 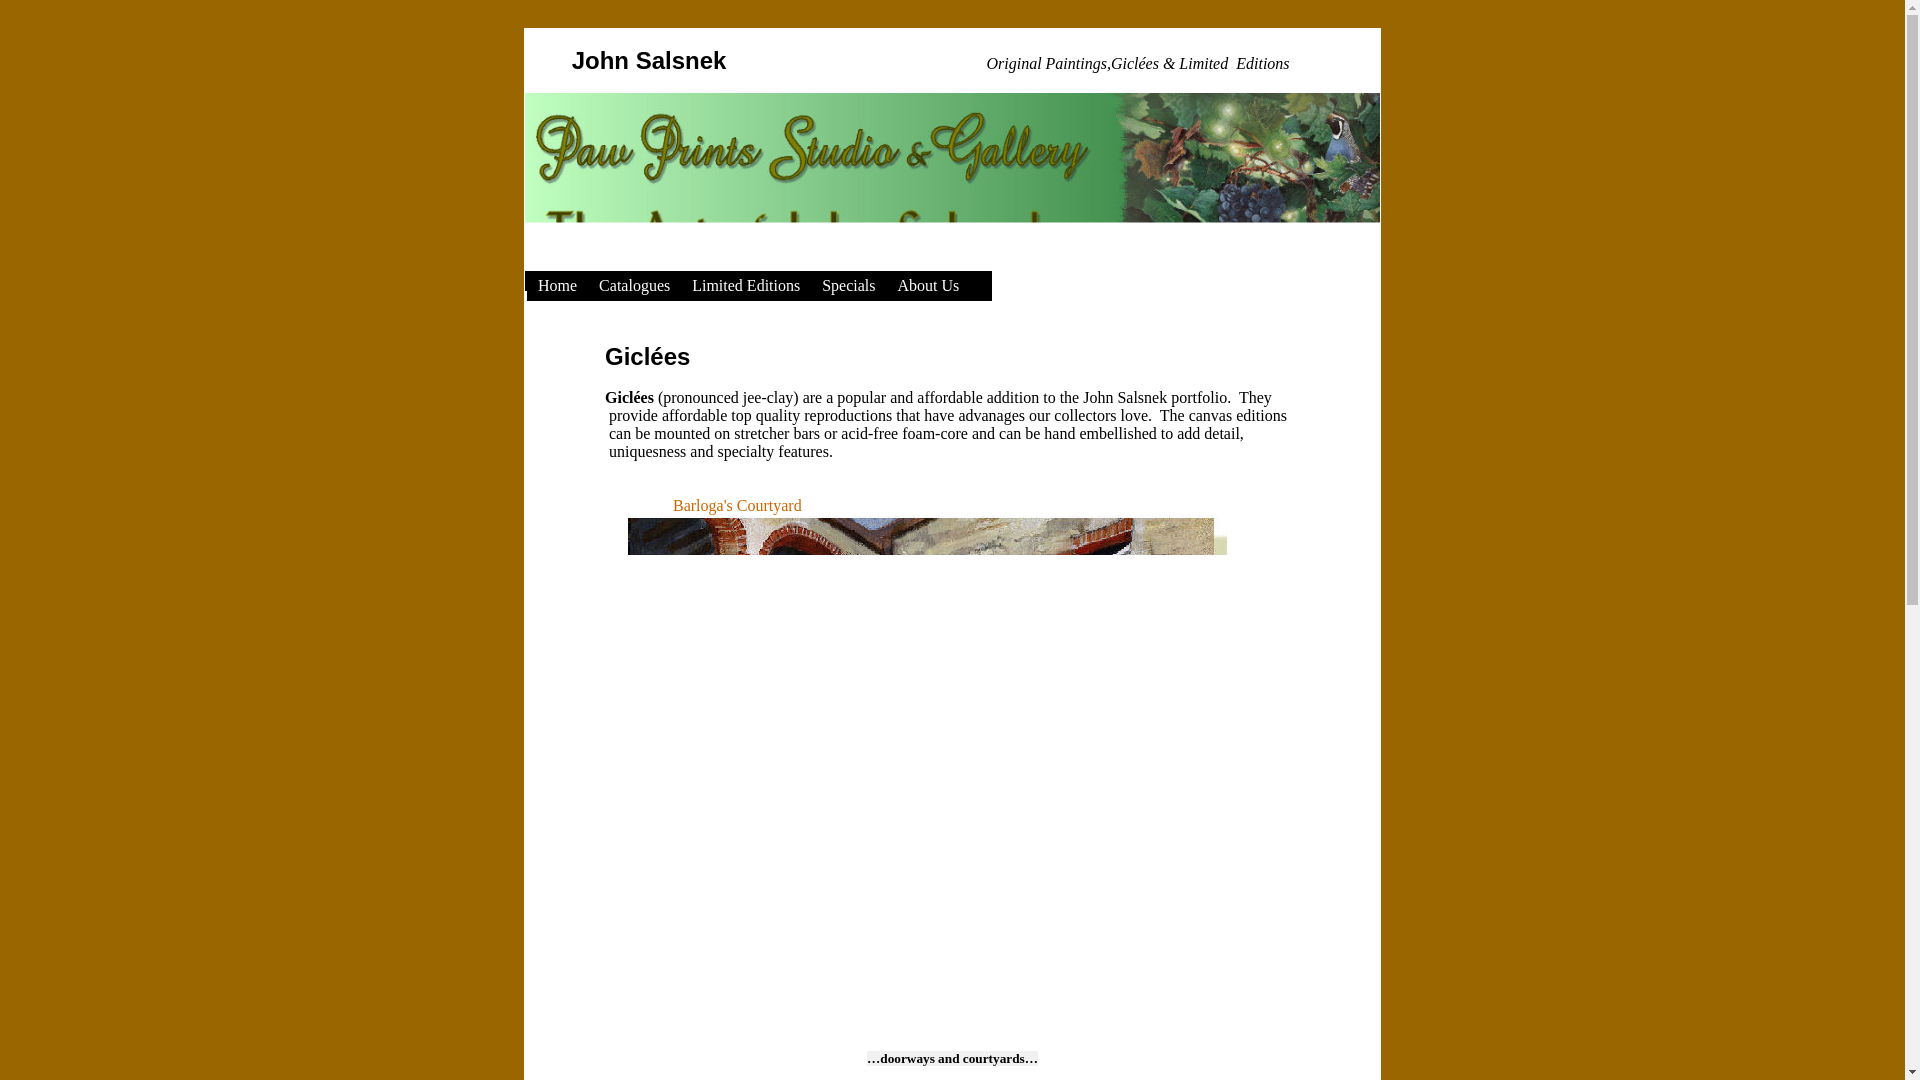 I want to click on About Us, so click(x=928, y=286).